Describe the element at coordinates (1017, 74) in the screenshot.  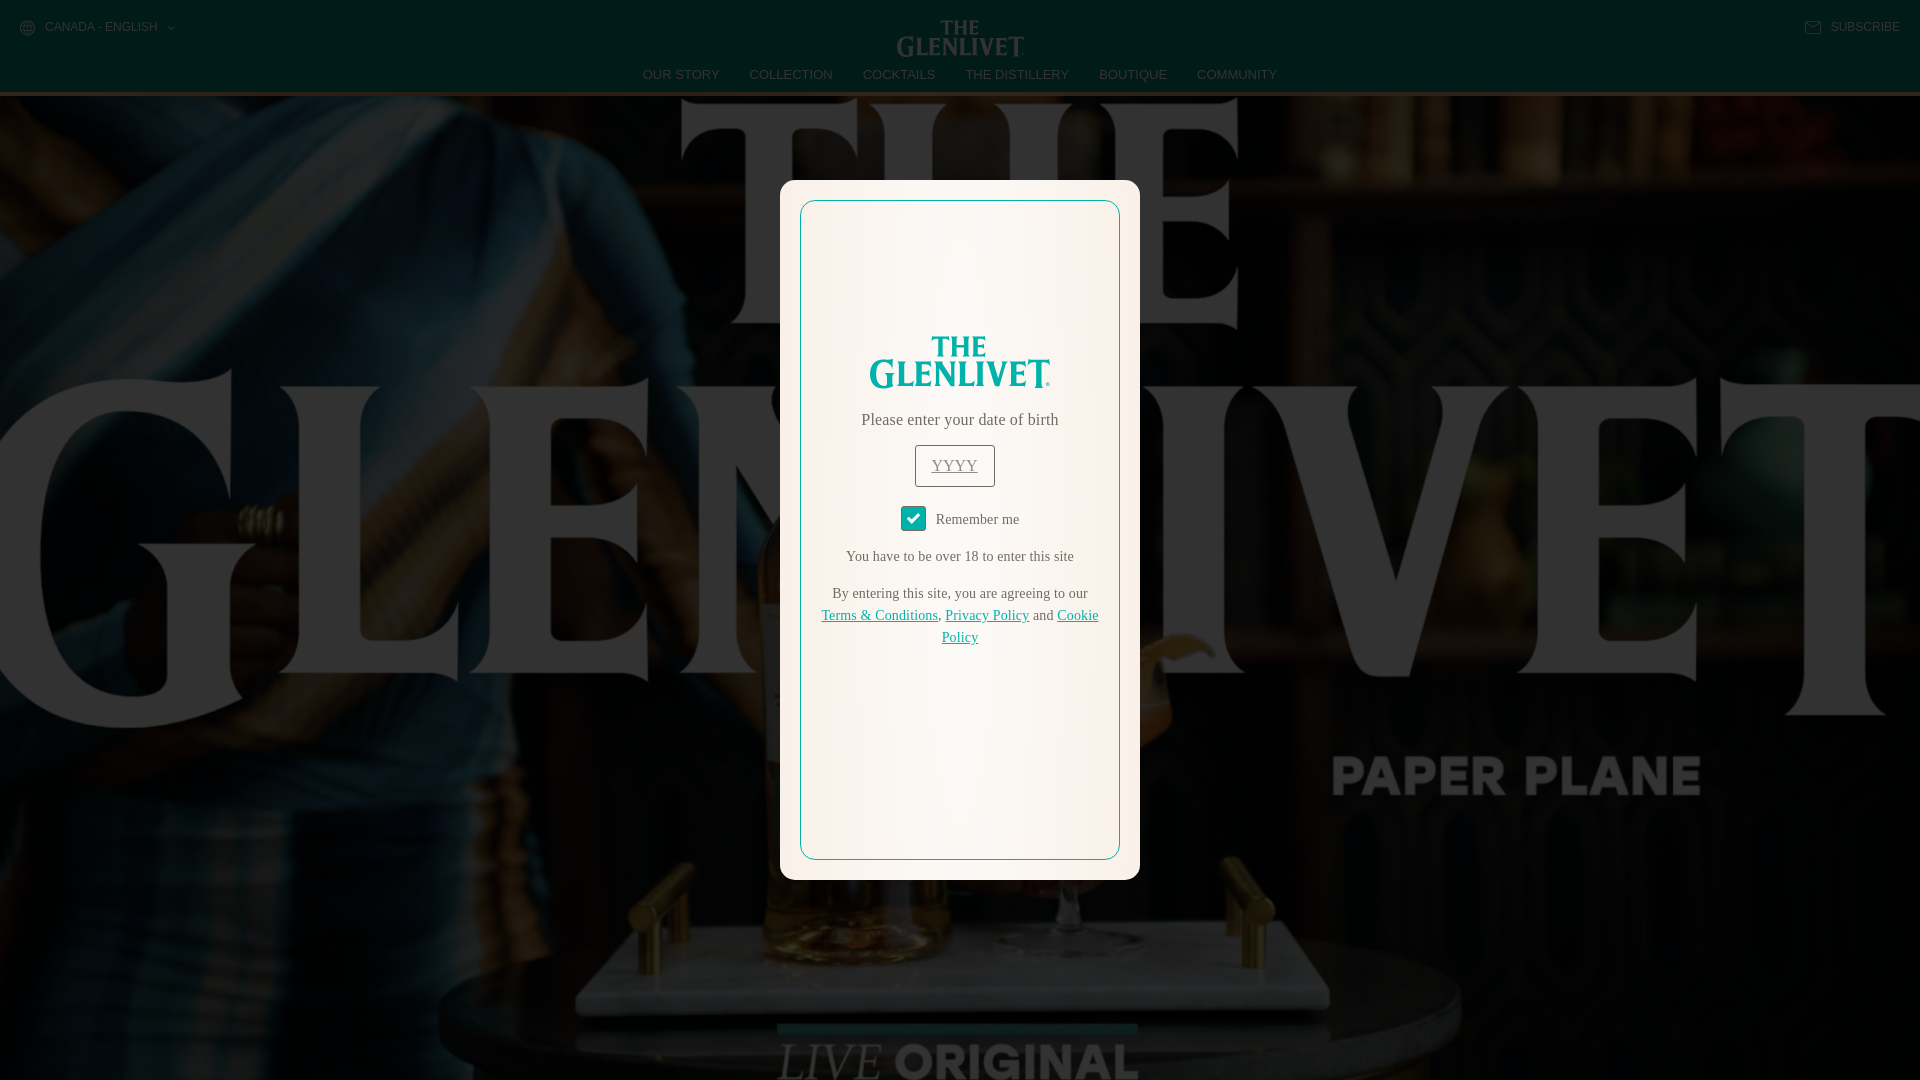
I see `THE DISTILLERY` at that location.